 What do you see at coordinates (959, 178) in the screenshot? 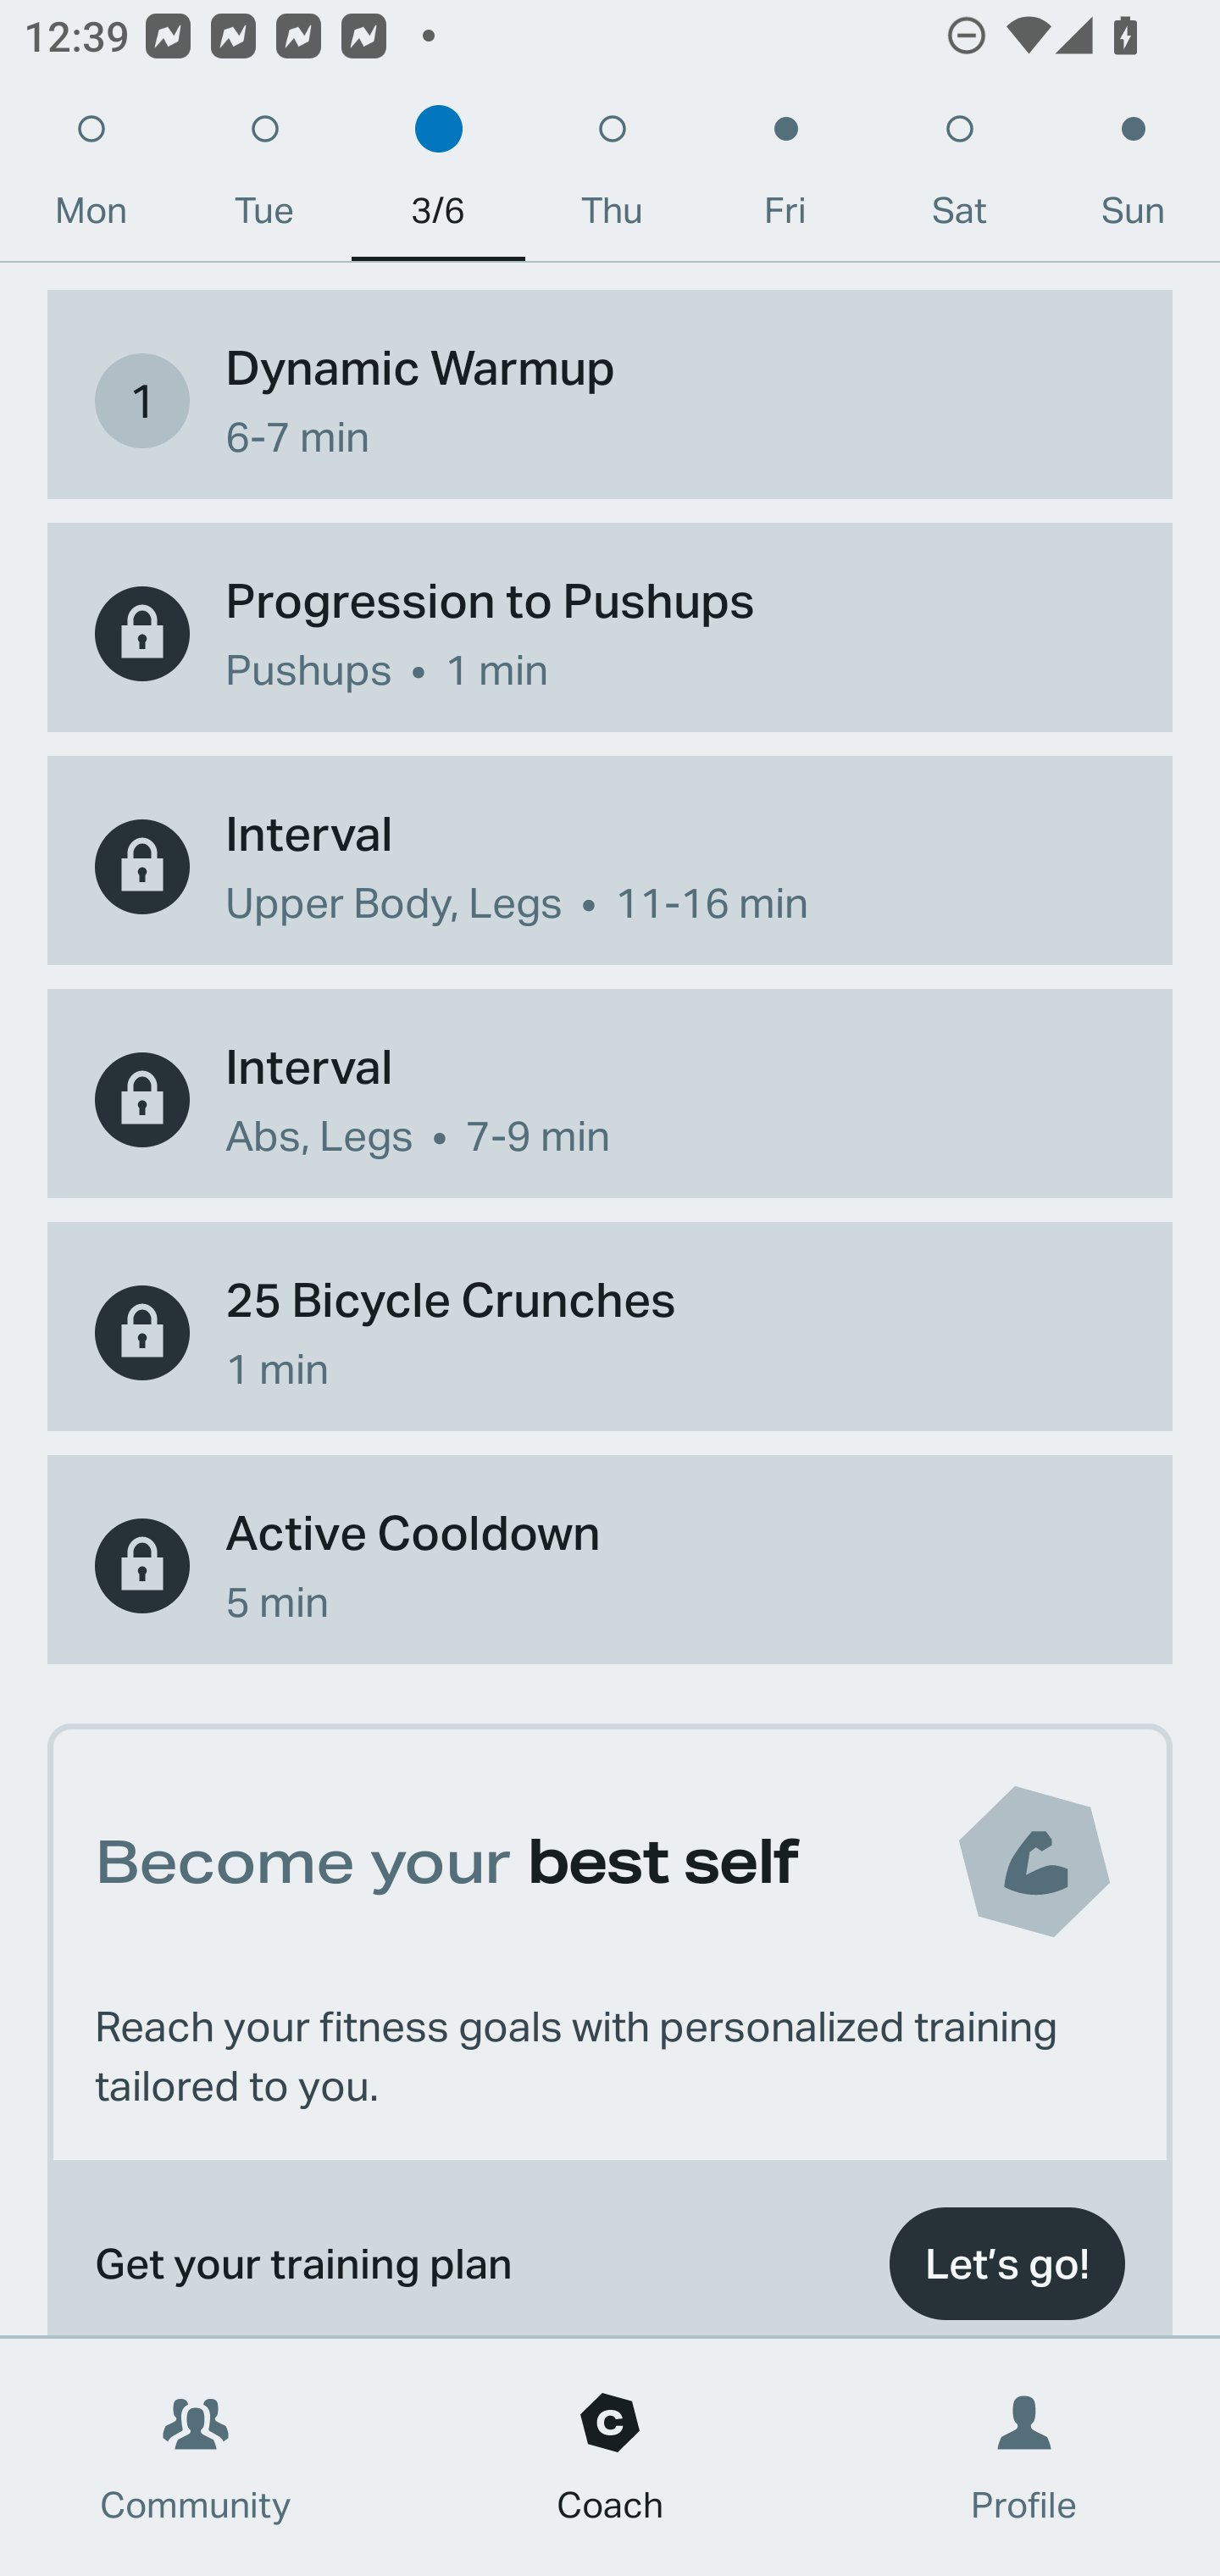
I see `Sat` at bounding box center [959, 178].